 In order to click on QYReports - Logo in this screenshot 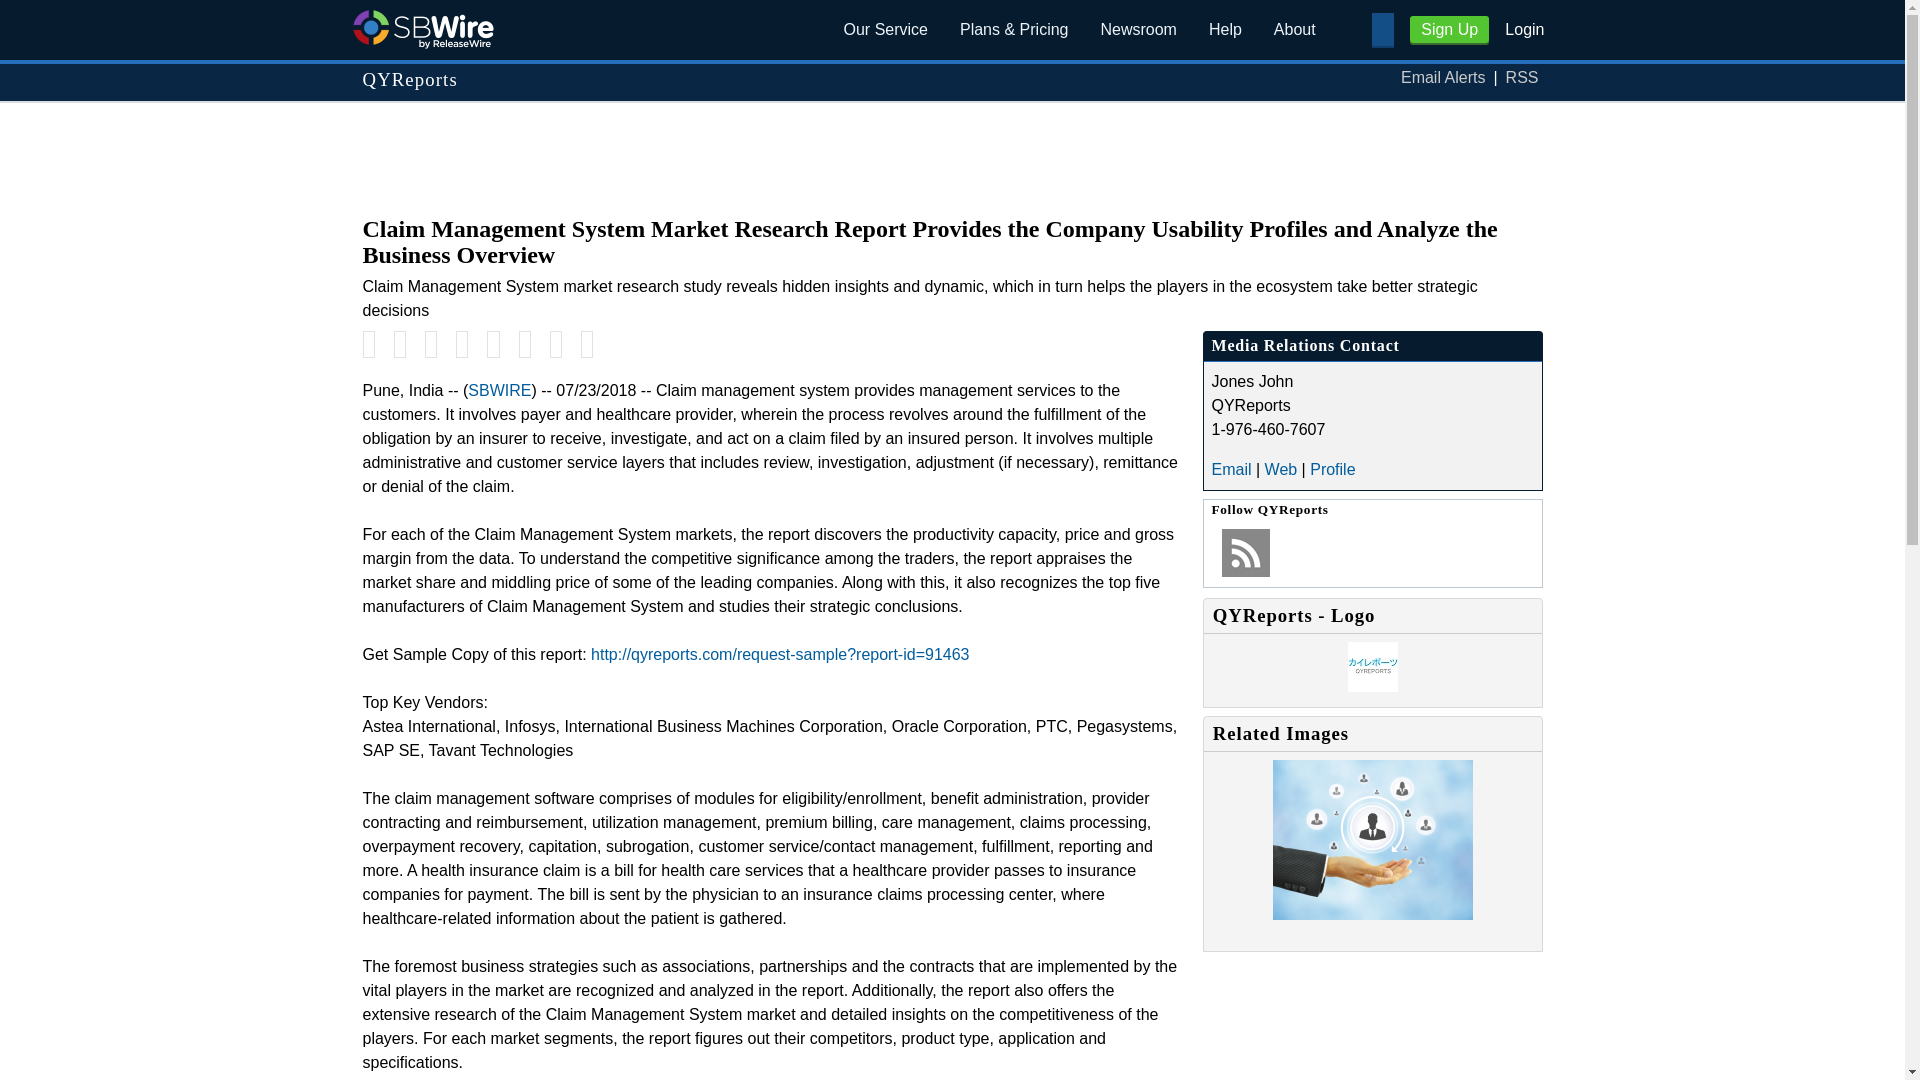, I will do `click(1372, 686)`.